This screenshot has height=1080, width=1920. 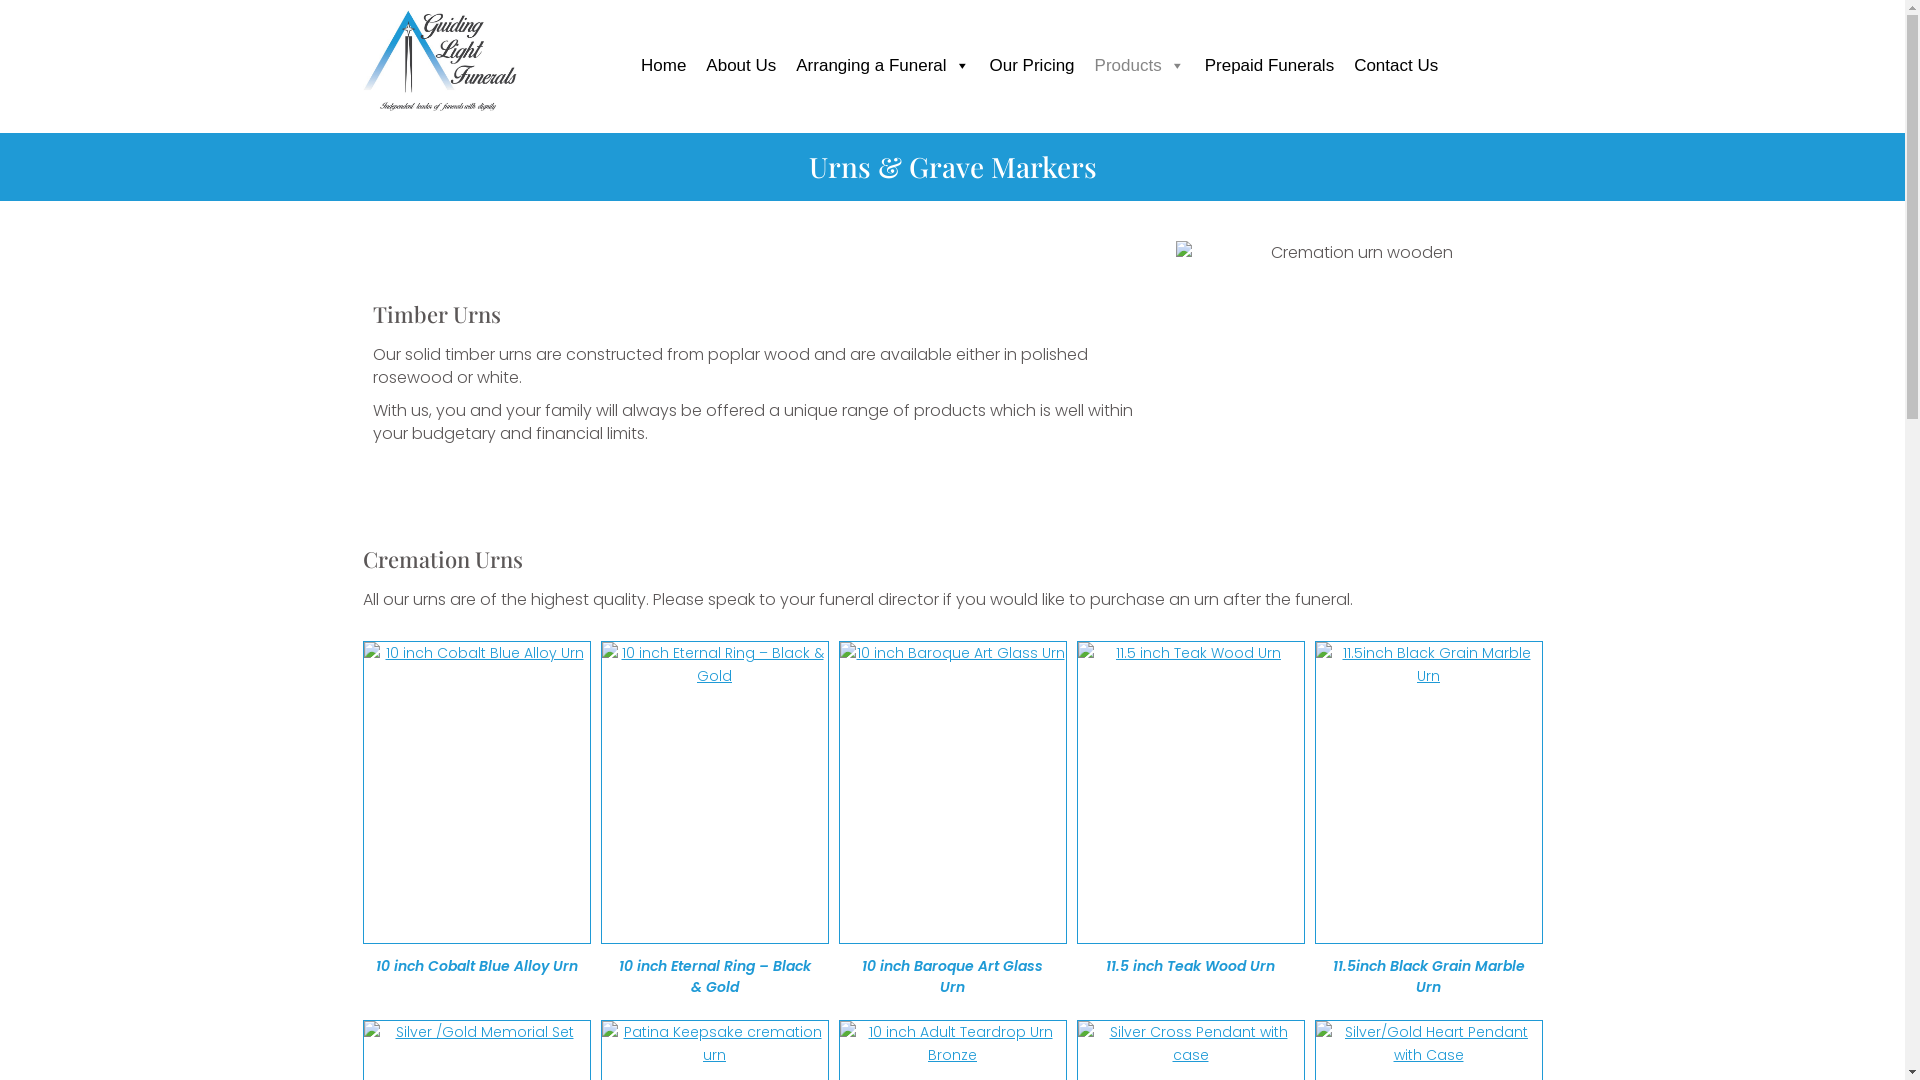 I want to click on Arranging a Funeral, so click(x=882, y=66).